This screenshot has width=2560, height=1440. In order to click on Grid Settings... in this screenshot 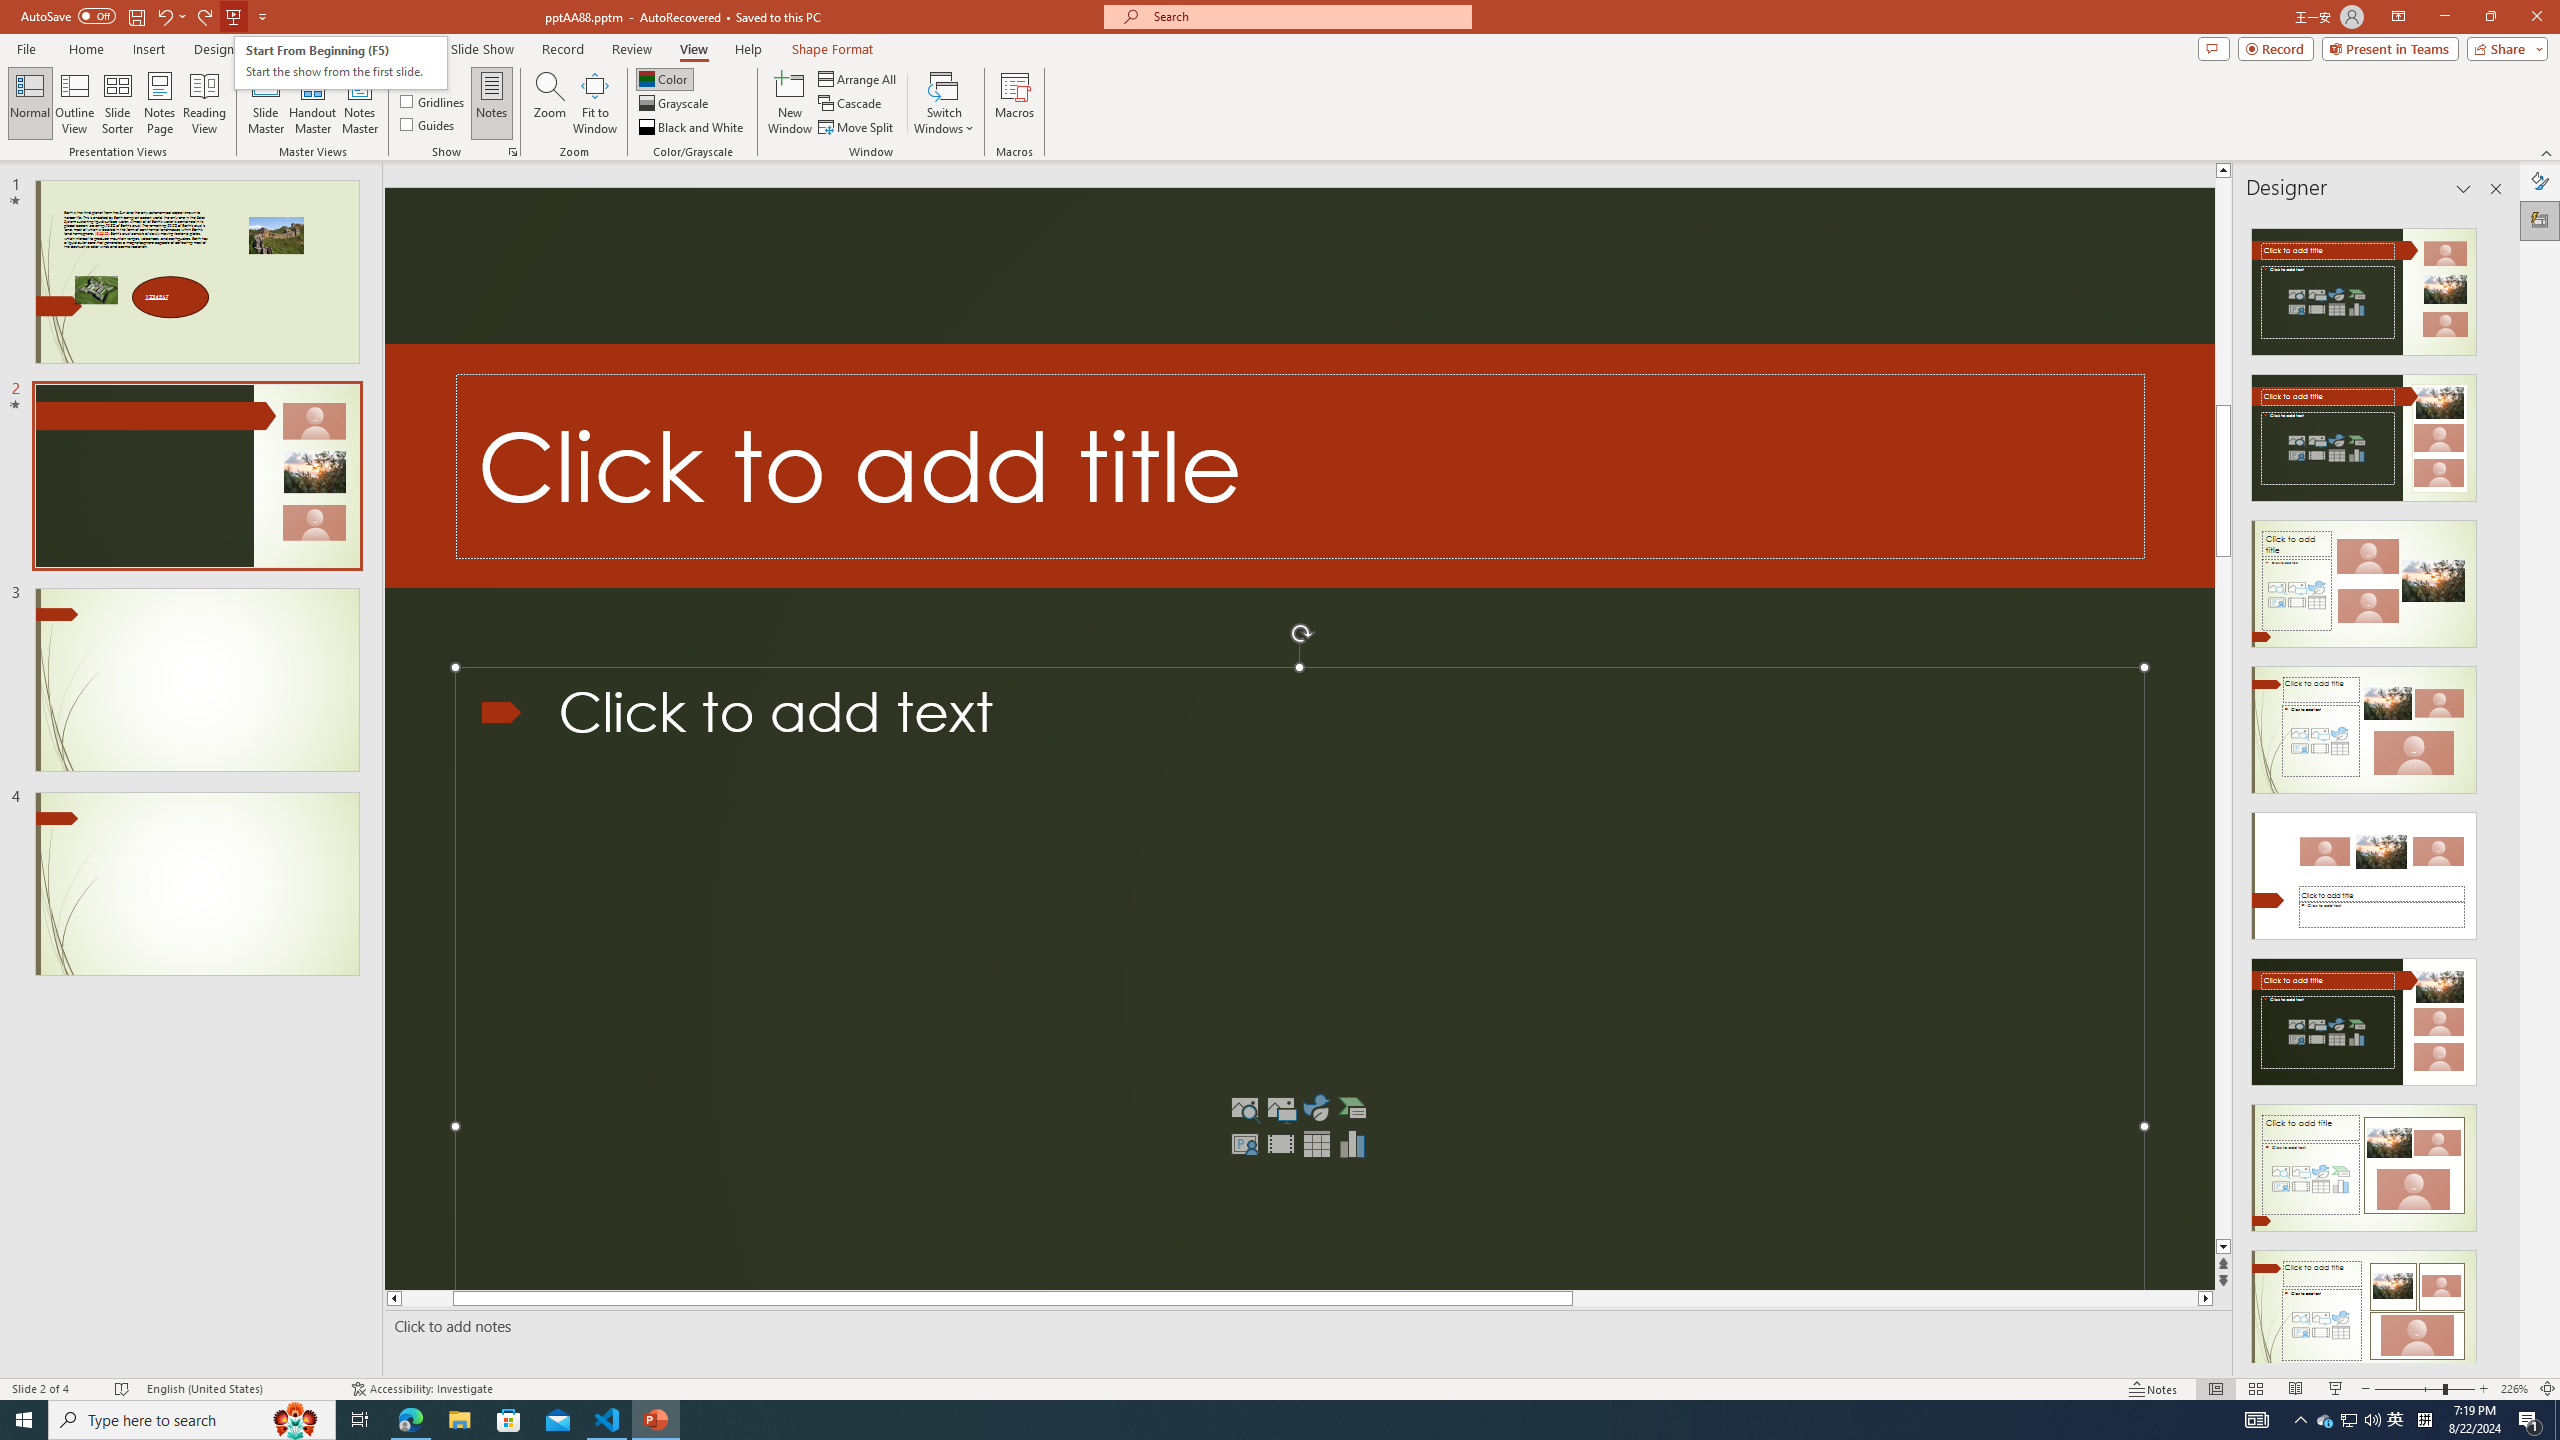, I will do `click(513, 152)`.